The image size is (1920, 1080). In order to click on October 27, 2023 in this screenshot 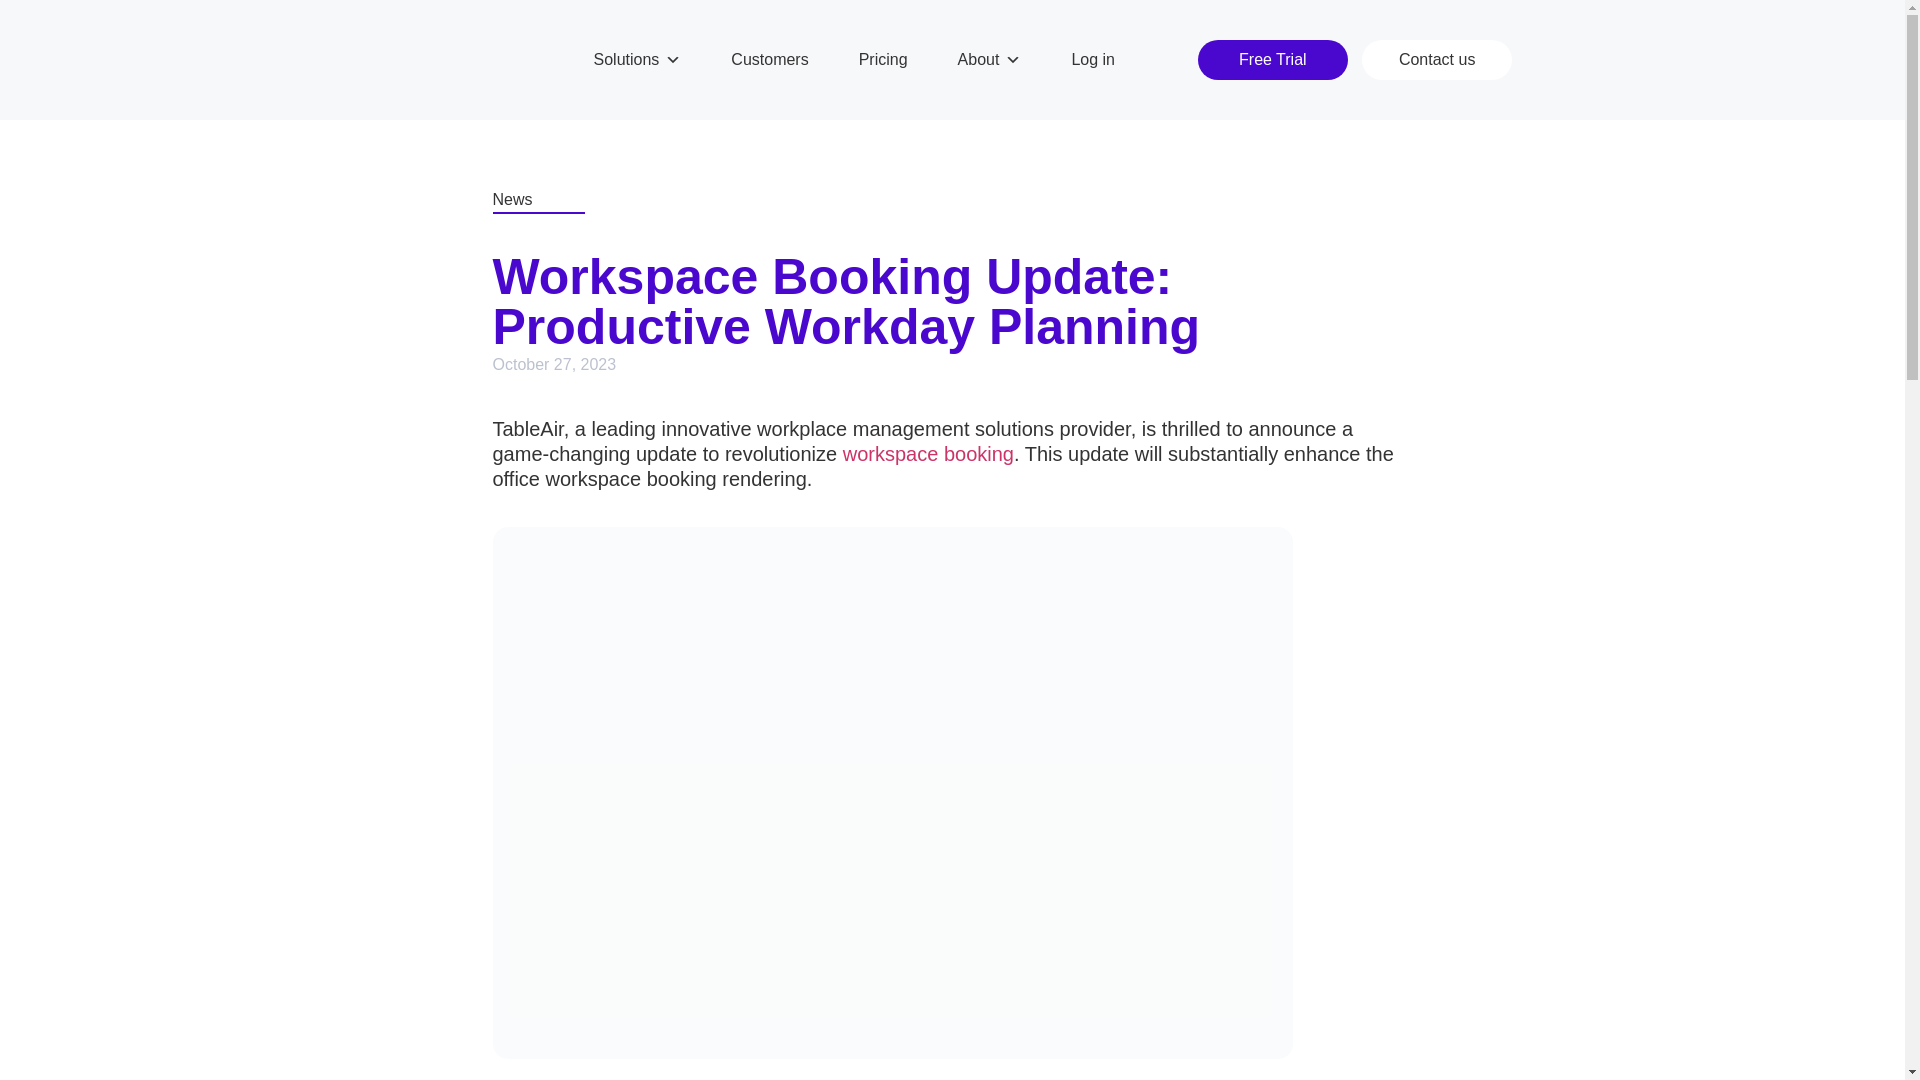, I will do `click(554, 364)`.